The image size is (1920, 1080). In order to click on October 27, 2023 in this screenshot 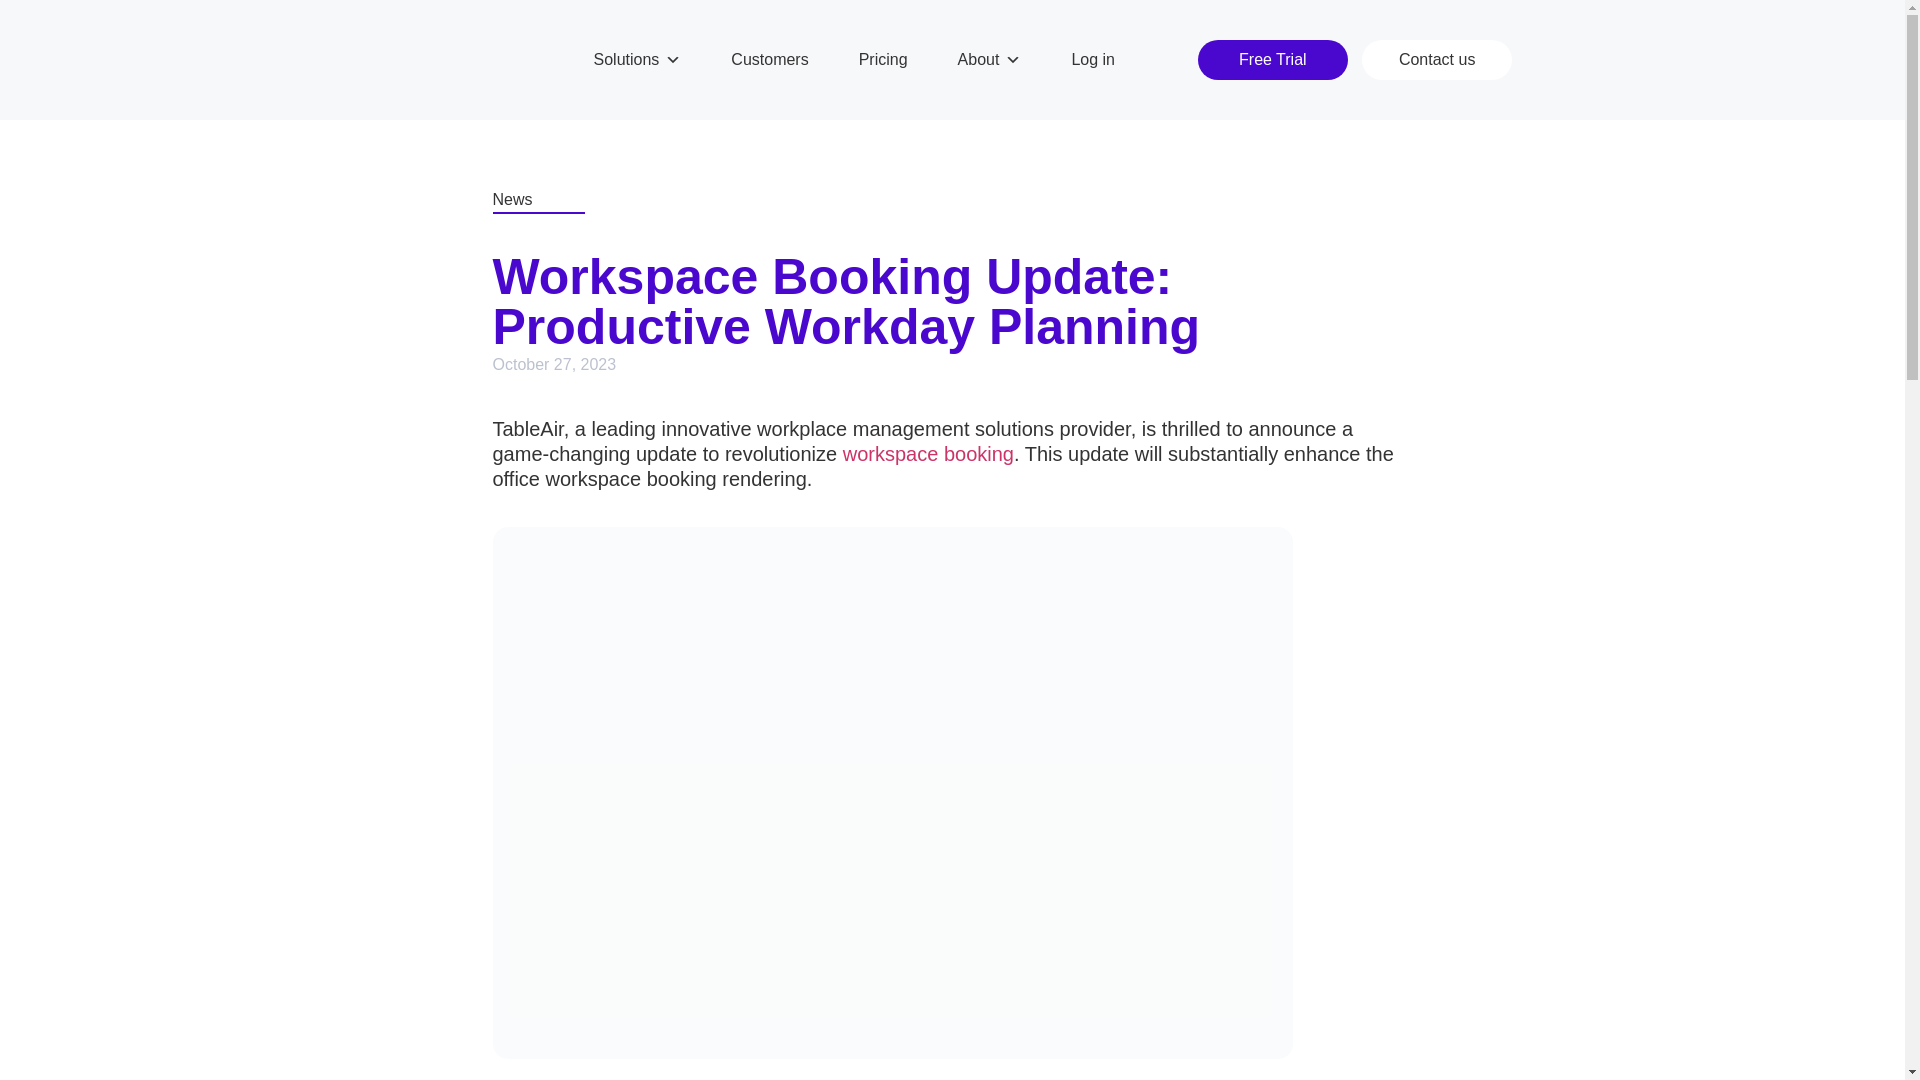, I will do `click(554, 364)`.